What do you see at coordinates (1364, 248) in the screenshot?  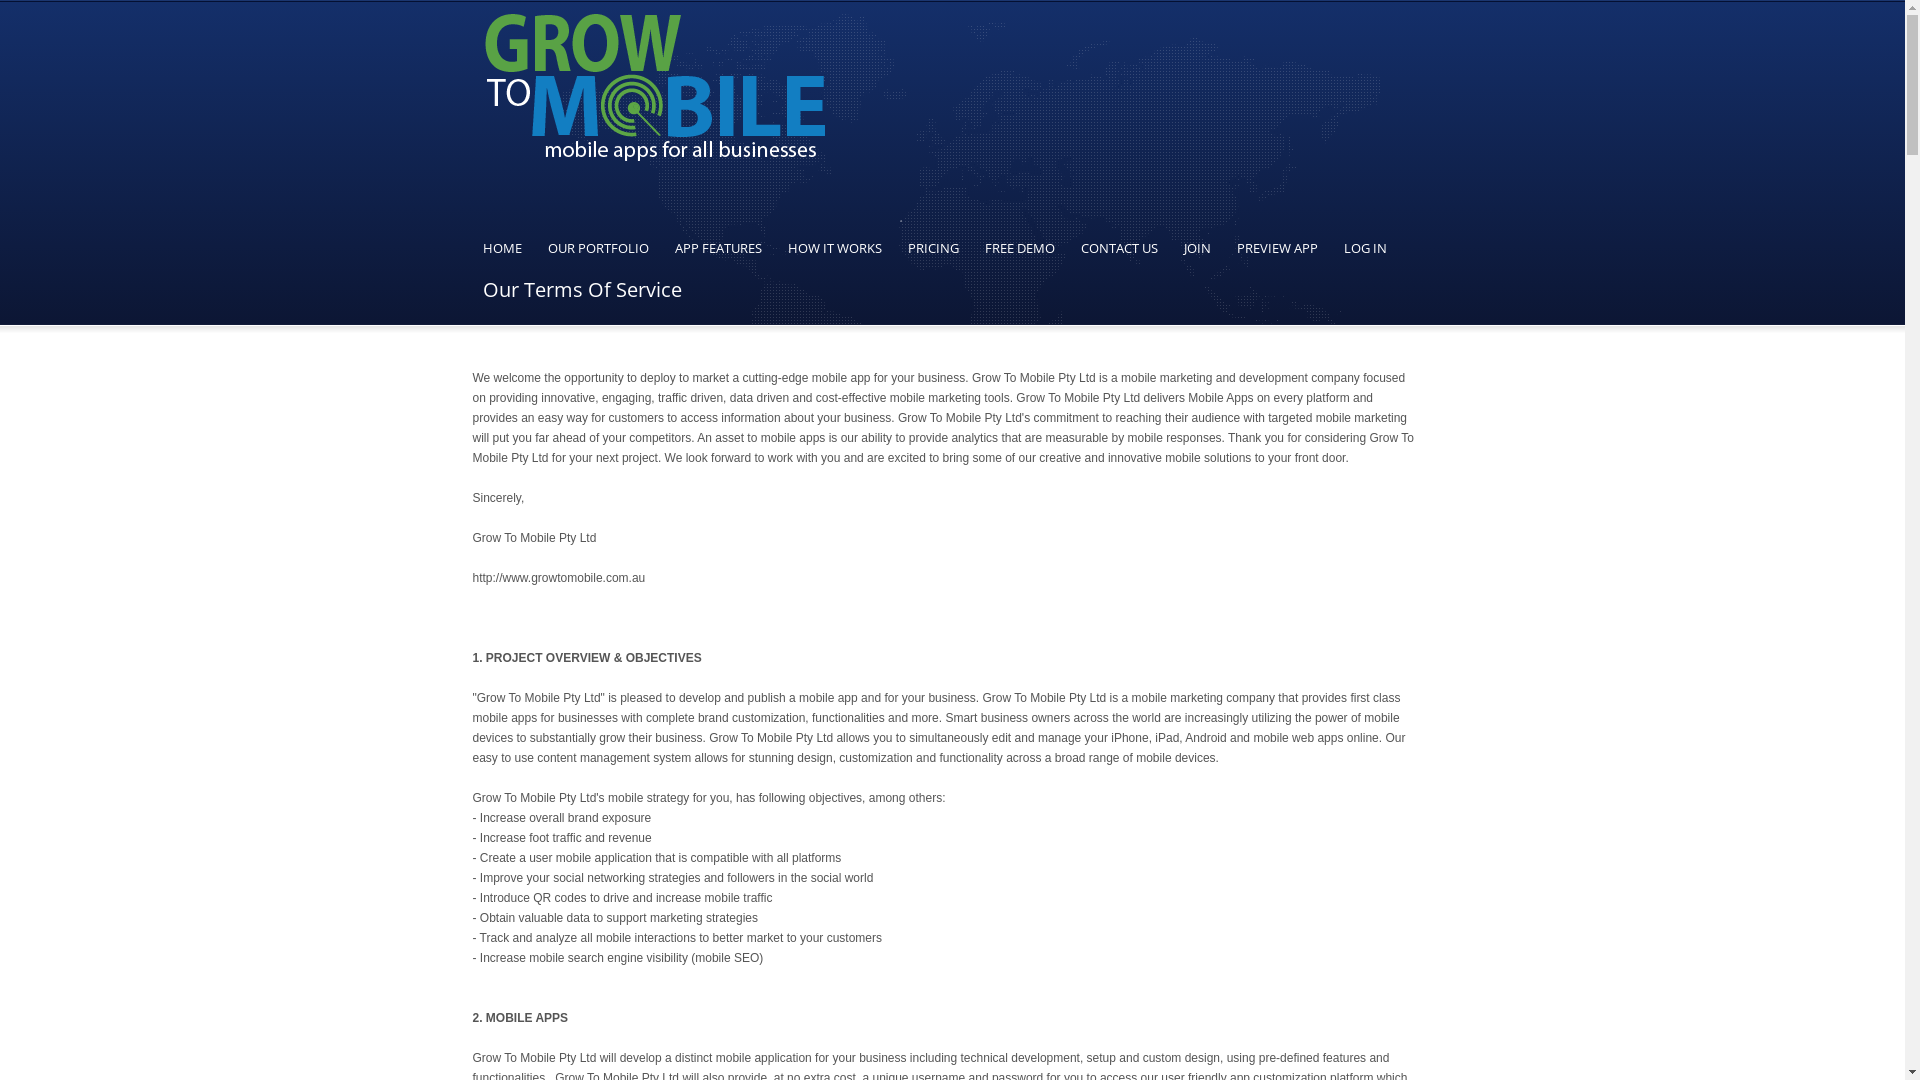 I see `LOG IN` at bounding box center [1364, 248].